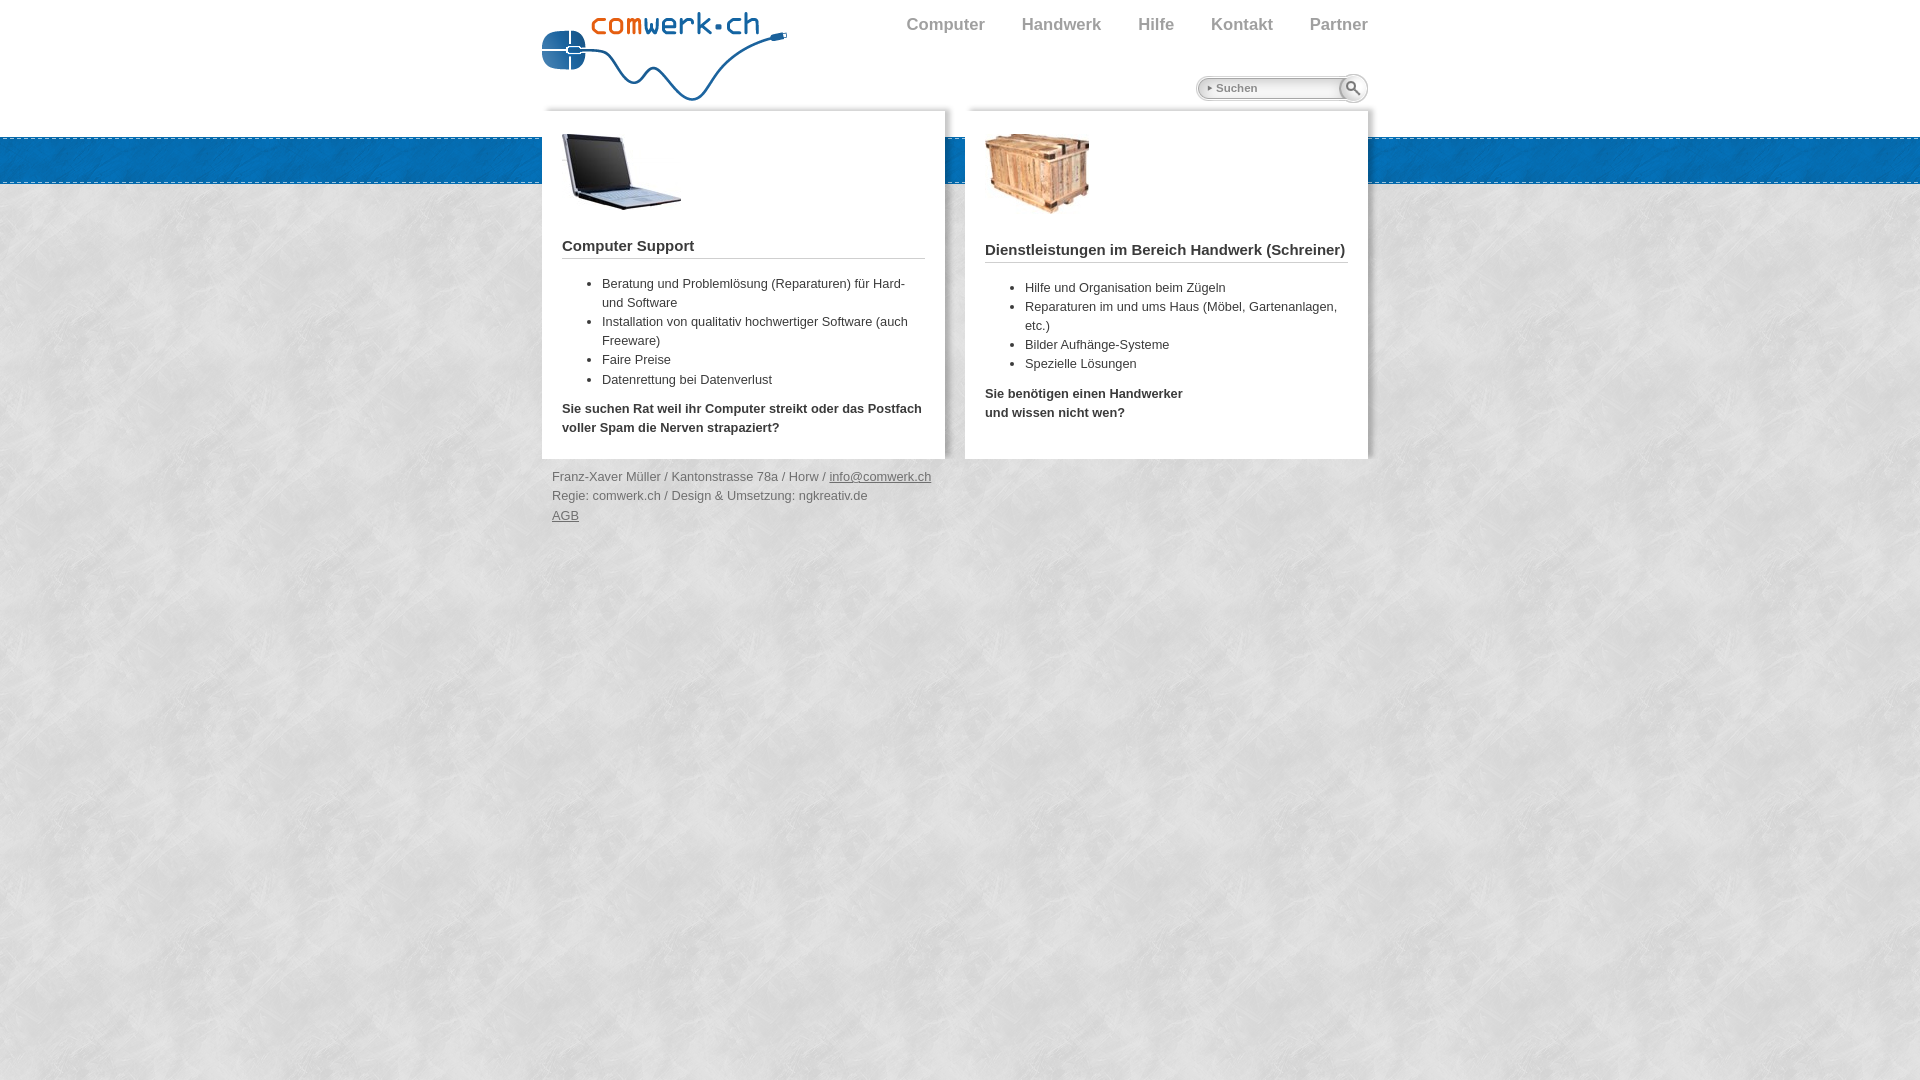  I want to click on Kontakt, so click(1226, 26).